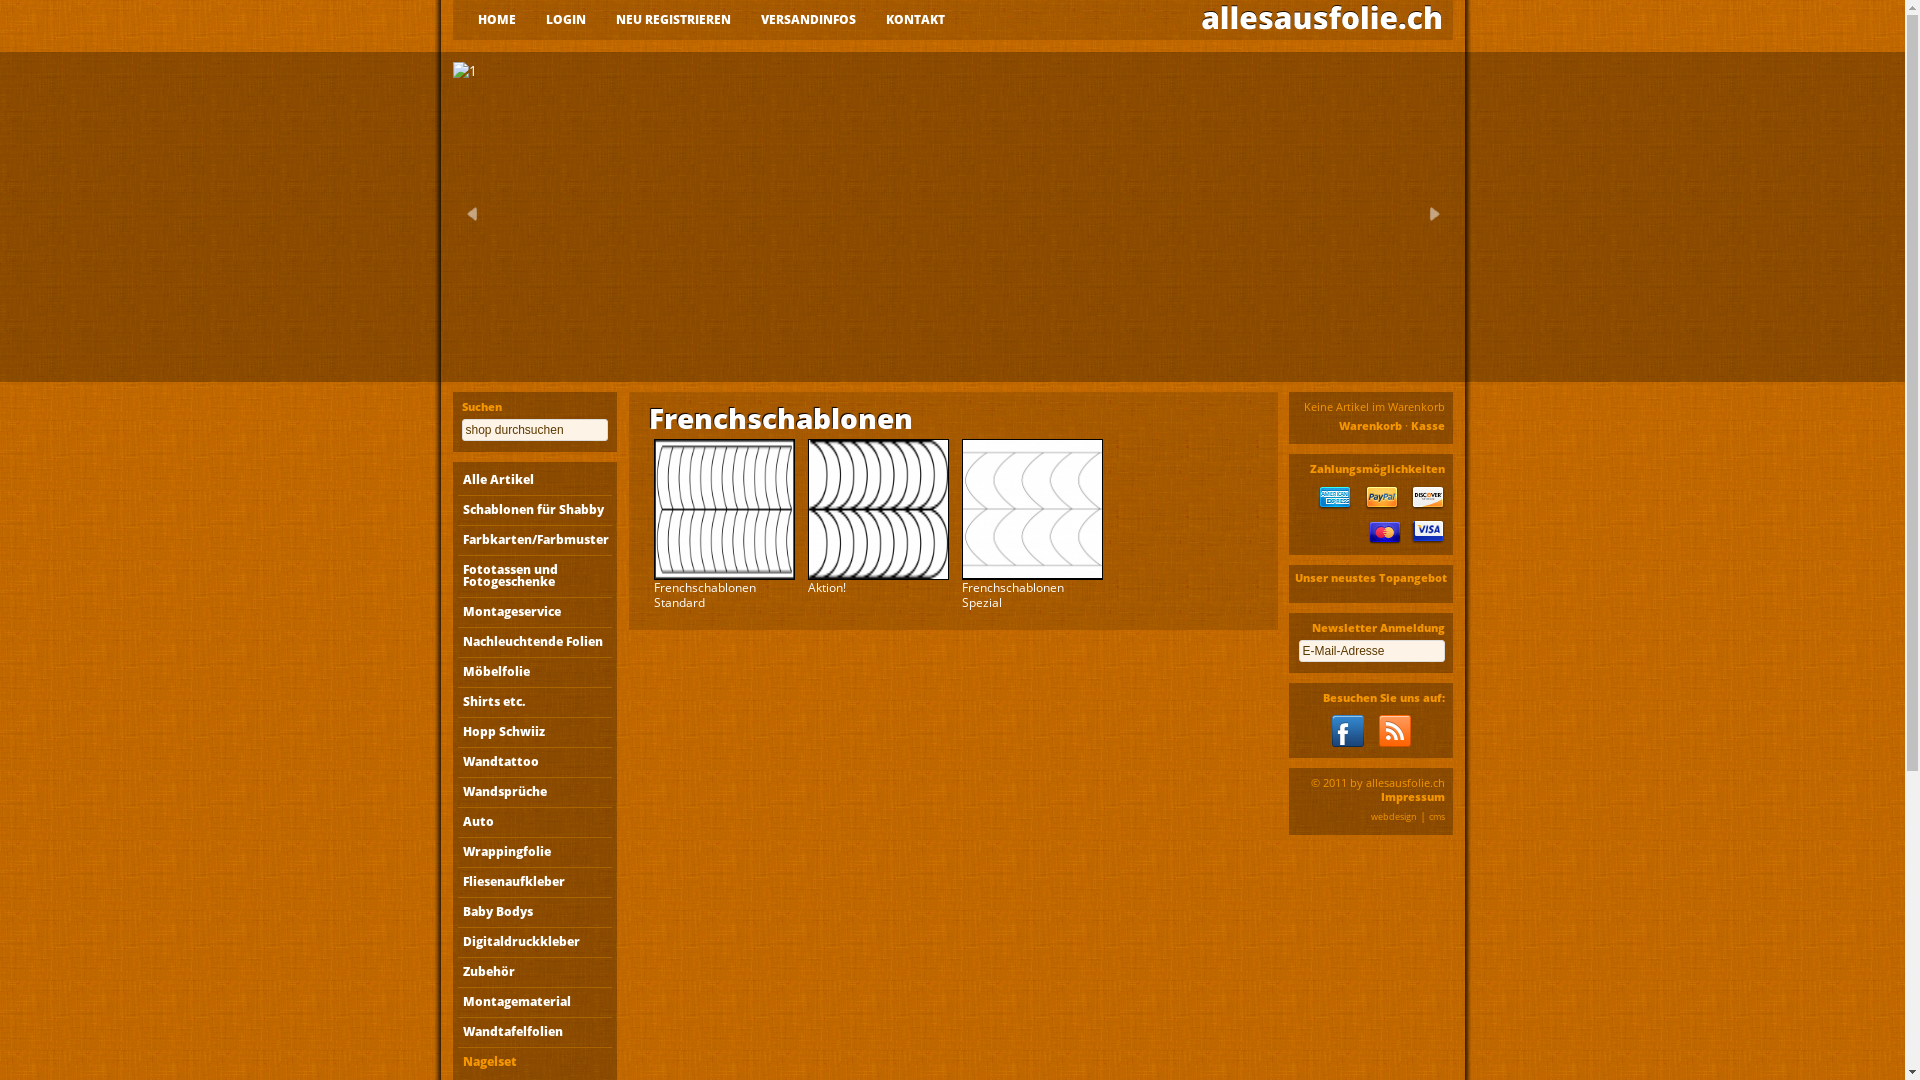  I want to click on Montageservice, so click(535, 612).